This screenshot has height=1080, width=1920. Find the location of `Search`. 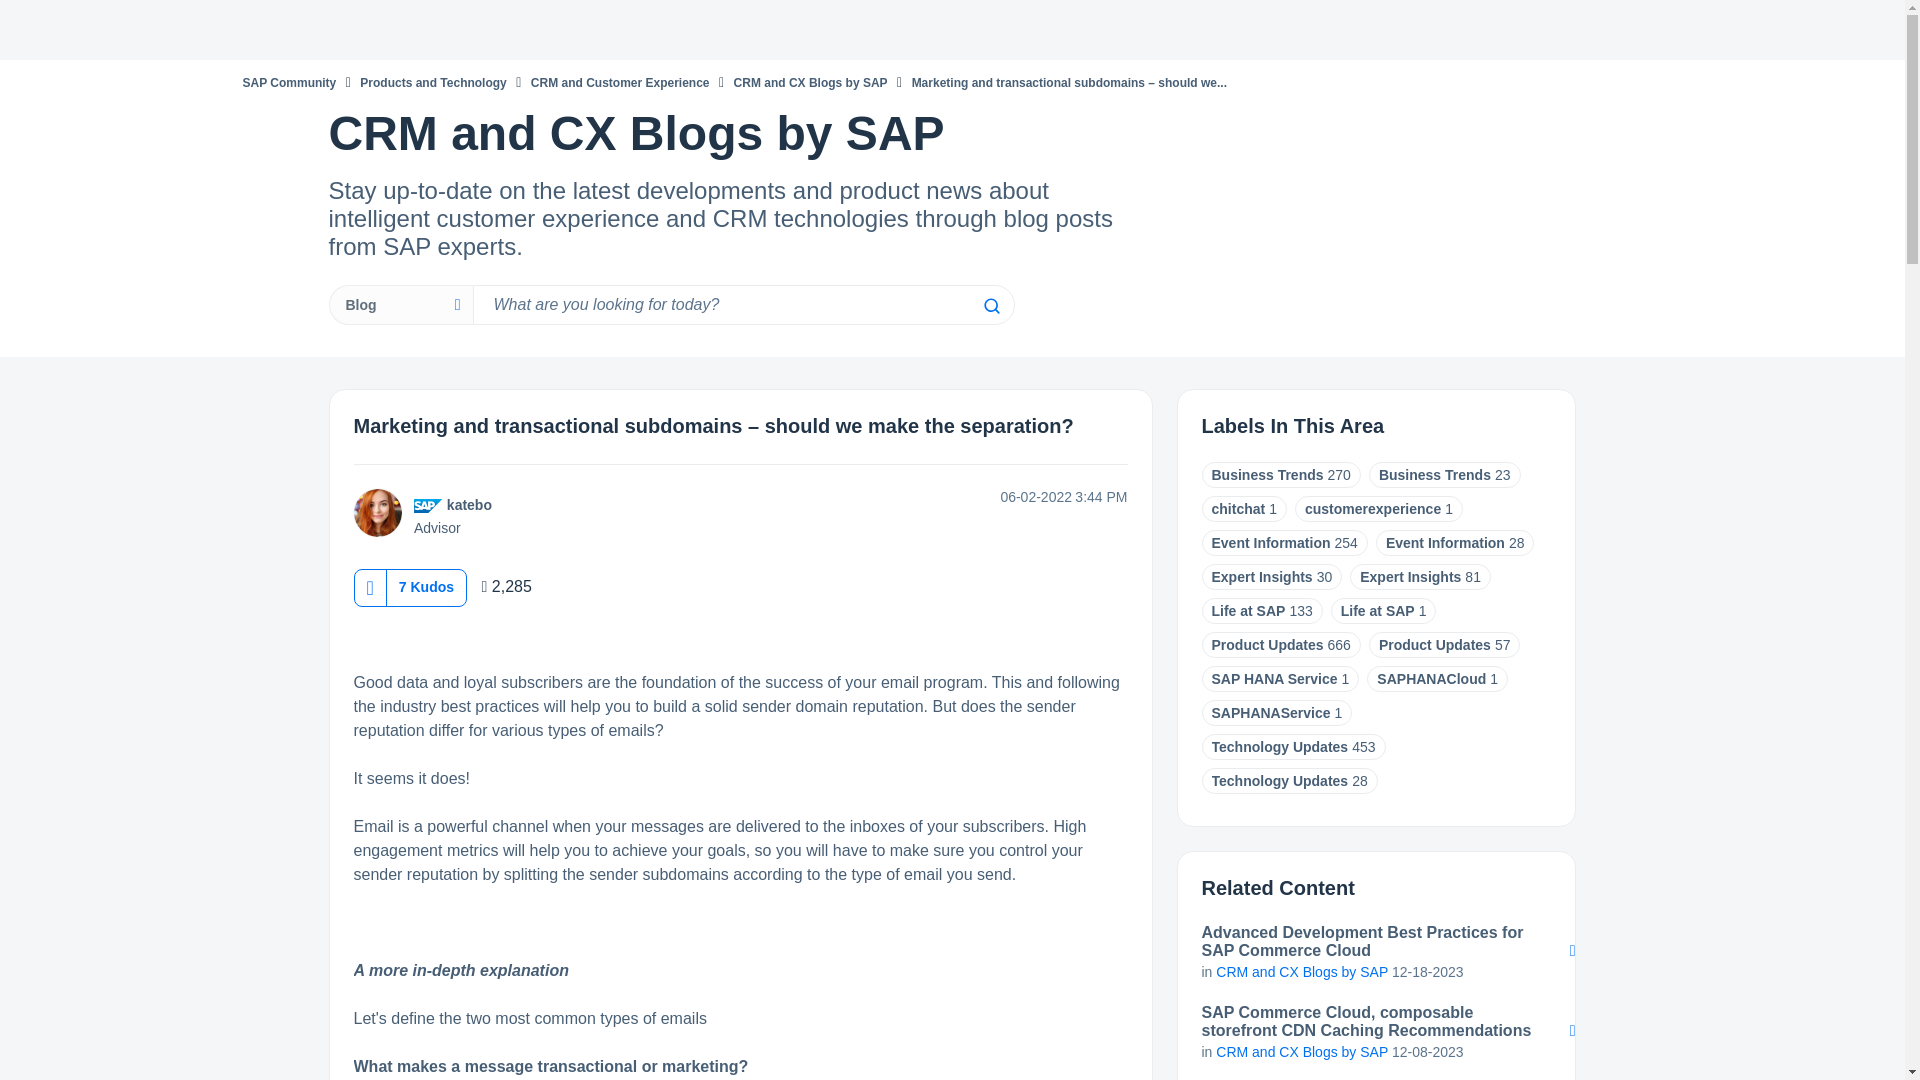

Search is located at coordinates (742, 305).